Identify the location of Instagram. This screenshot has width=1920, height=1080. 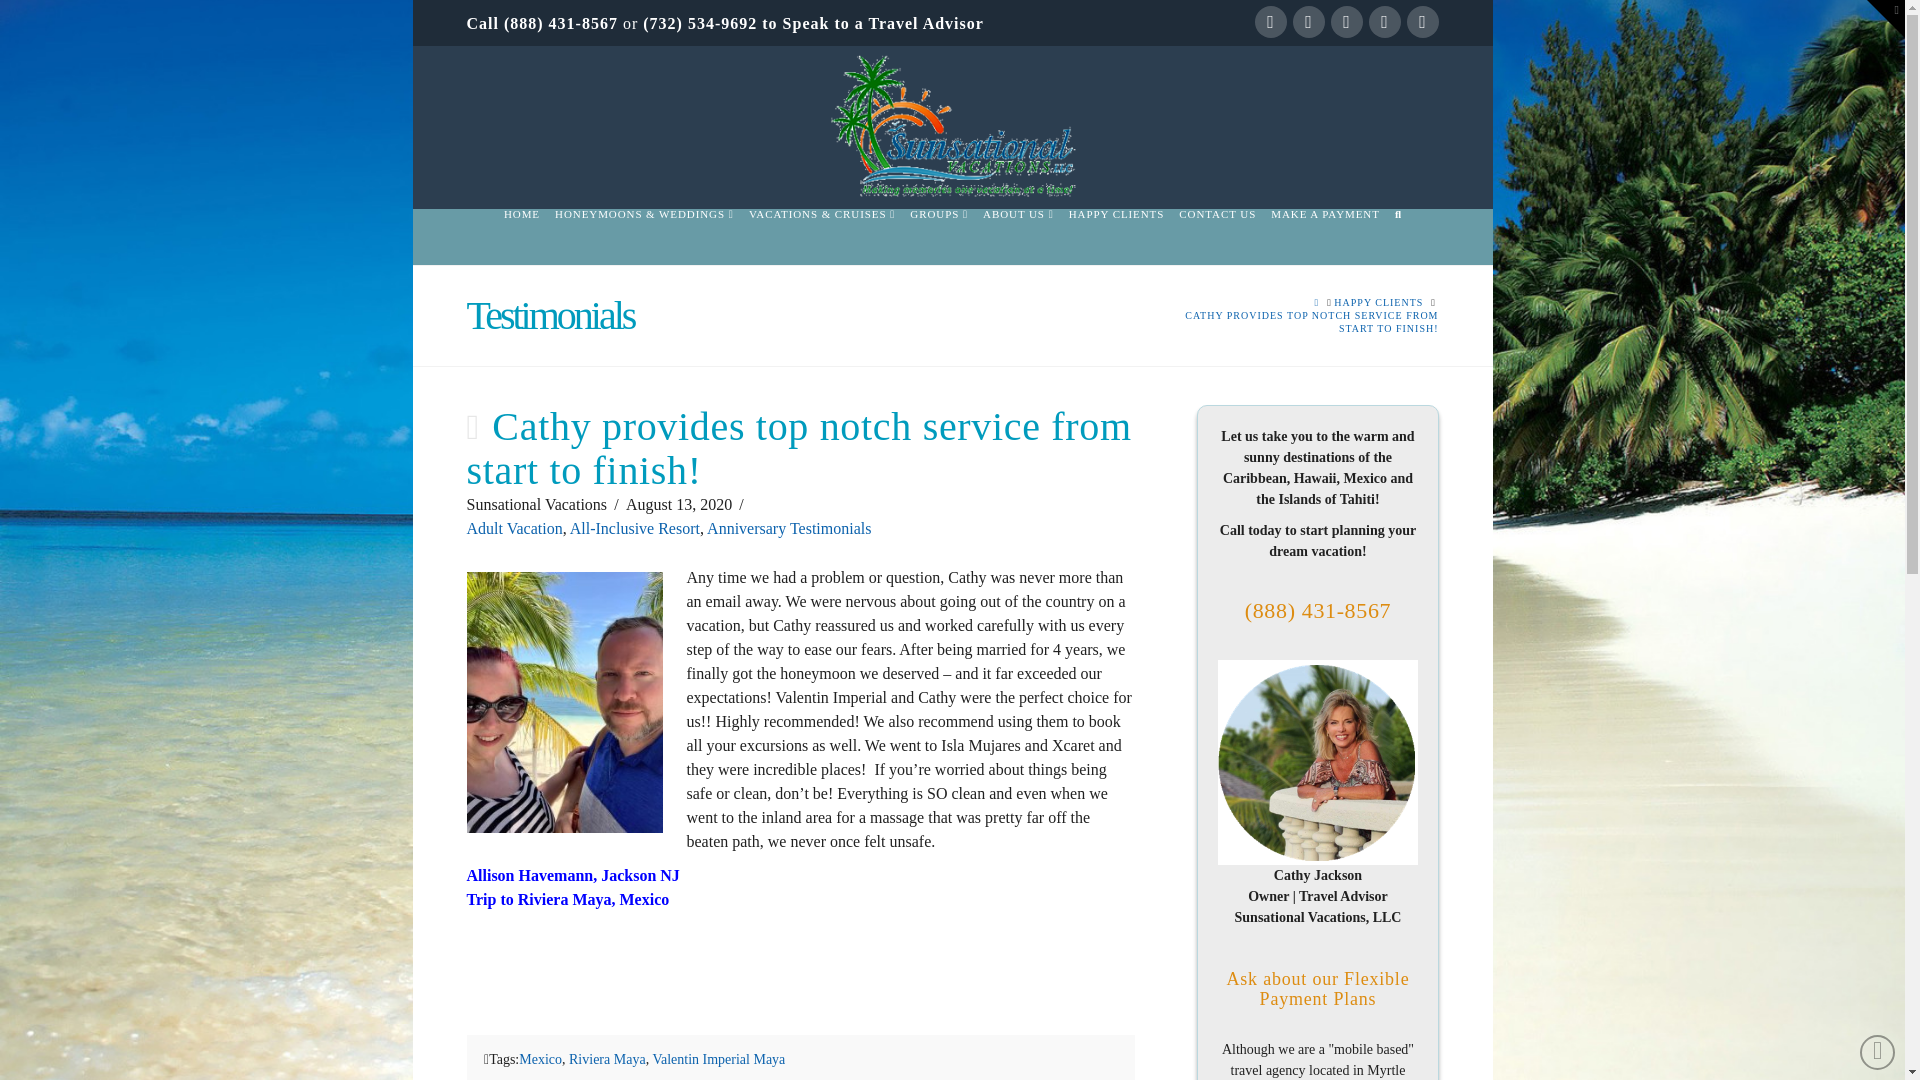
(1383, 22).